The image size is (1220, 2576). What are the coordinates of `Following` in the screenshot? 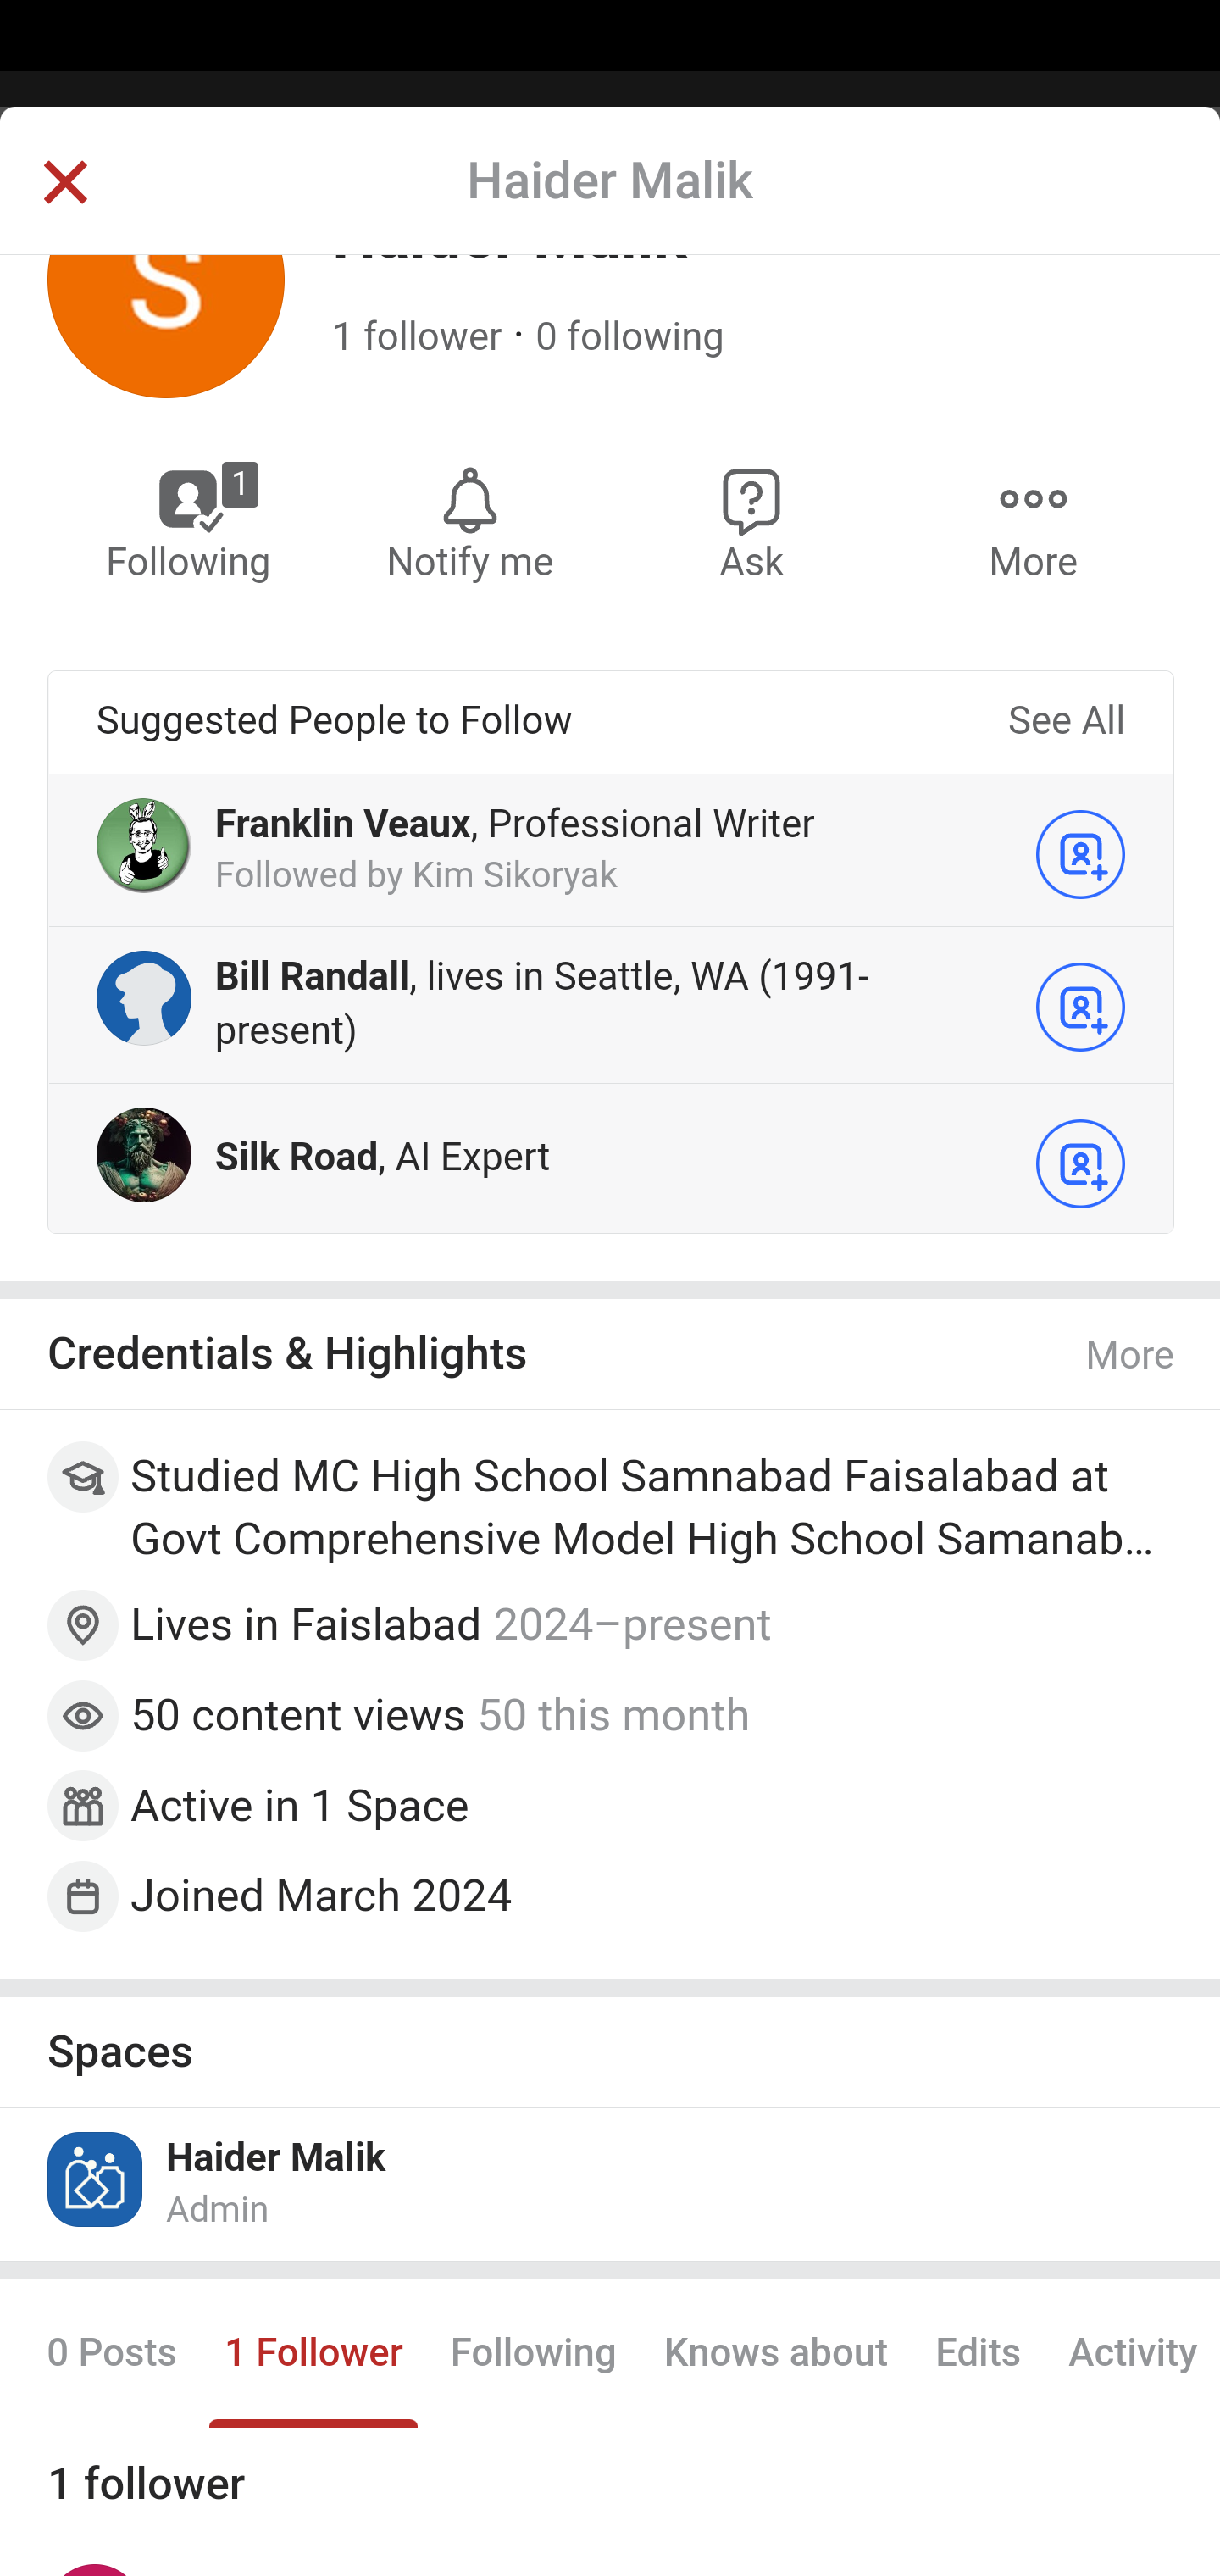 It's located at (532, 2356).